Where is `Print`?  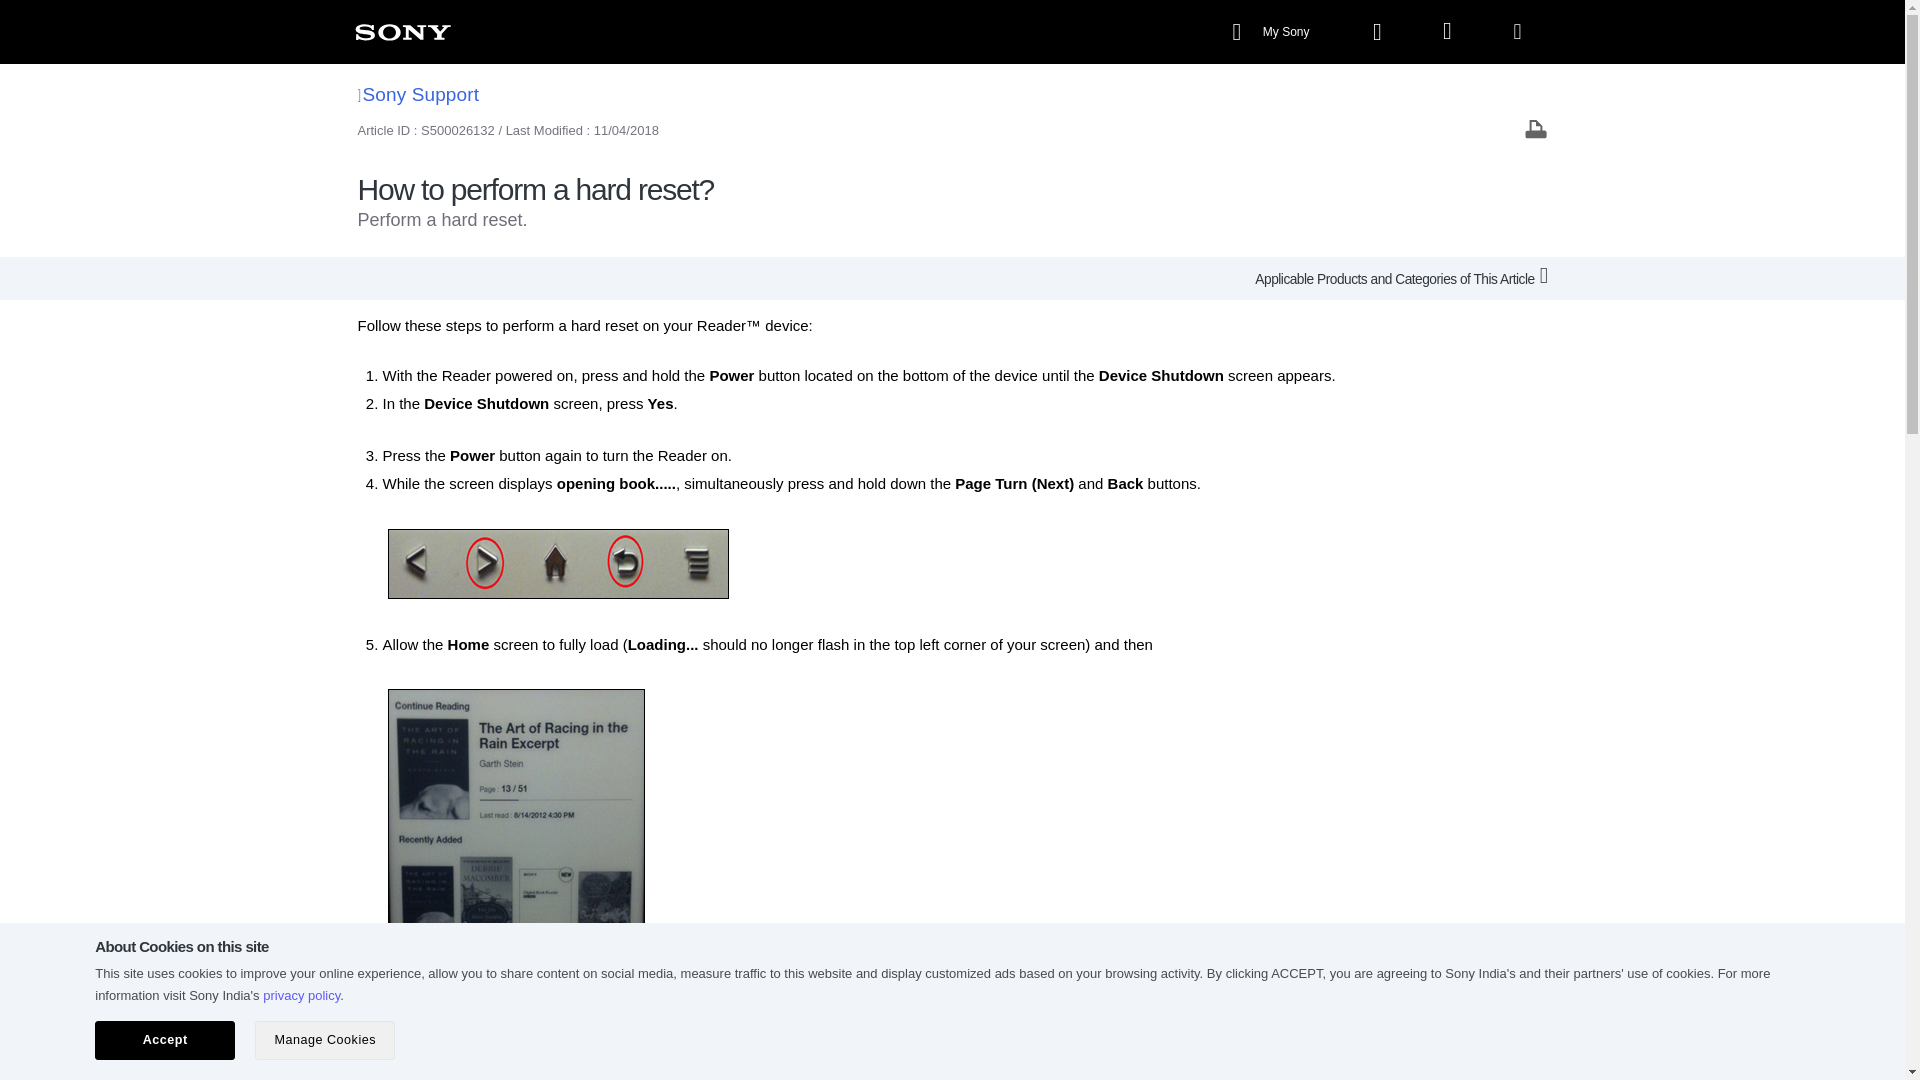
Print is located at coordinates (1536, 128).